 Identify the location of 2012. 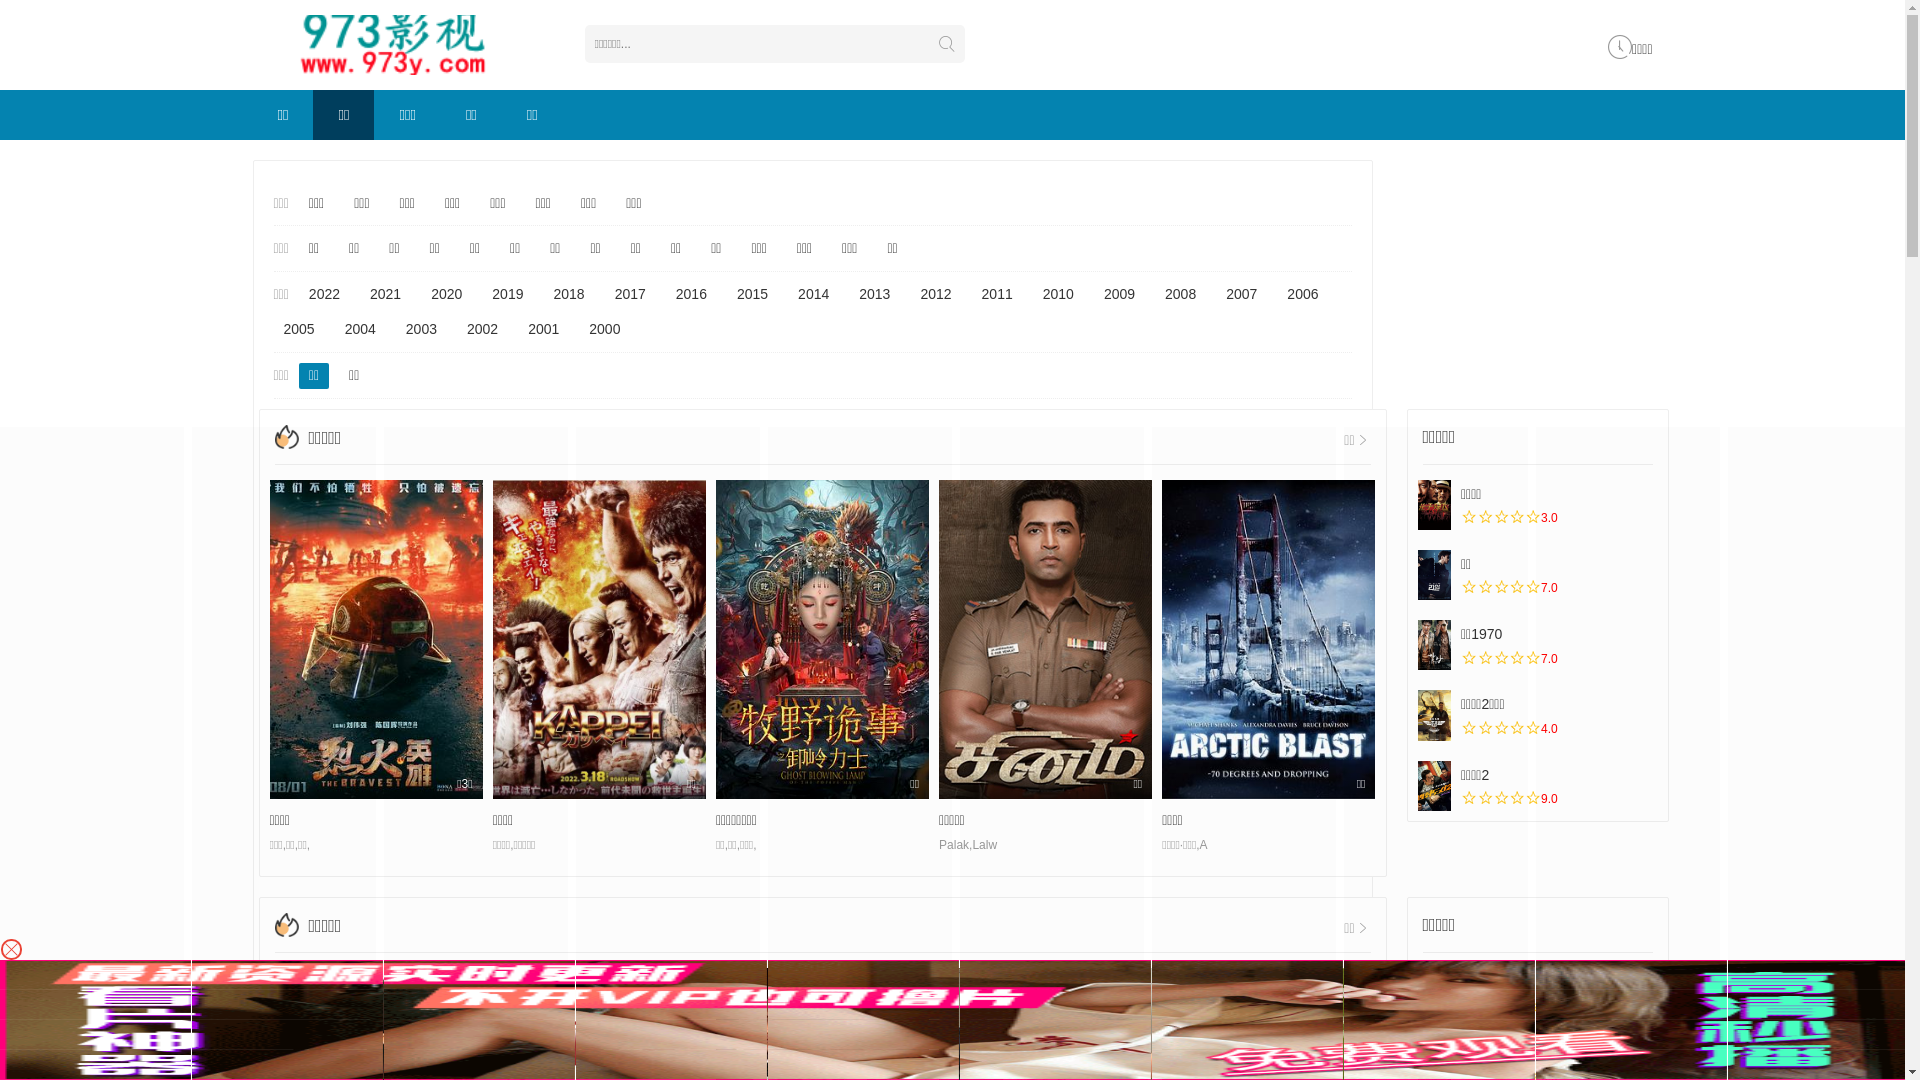
(936, 295).